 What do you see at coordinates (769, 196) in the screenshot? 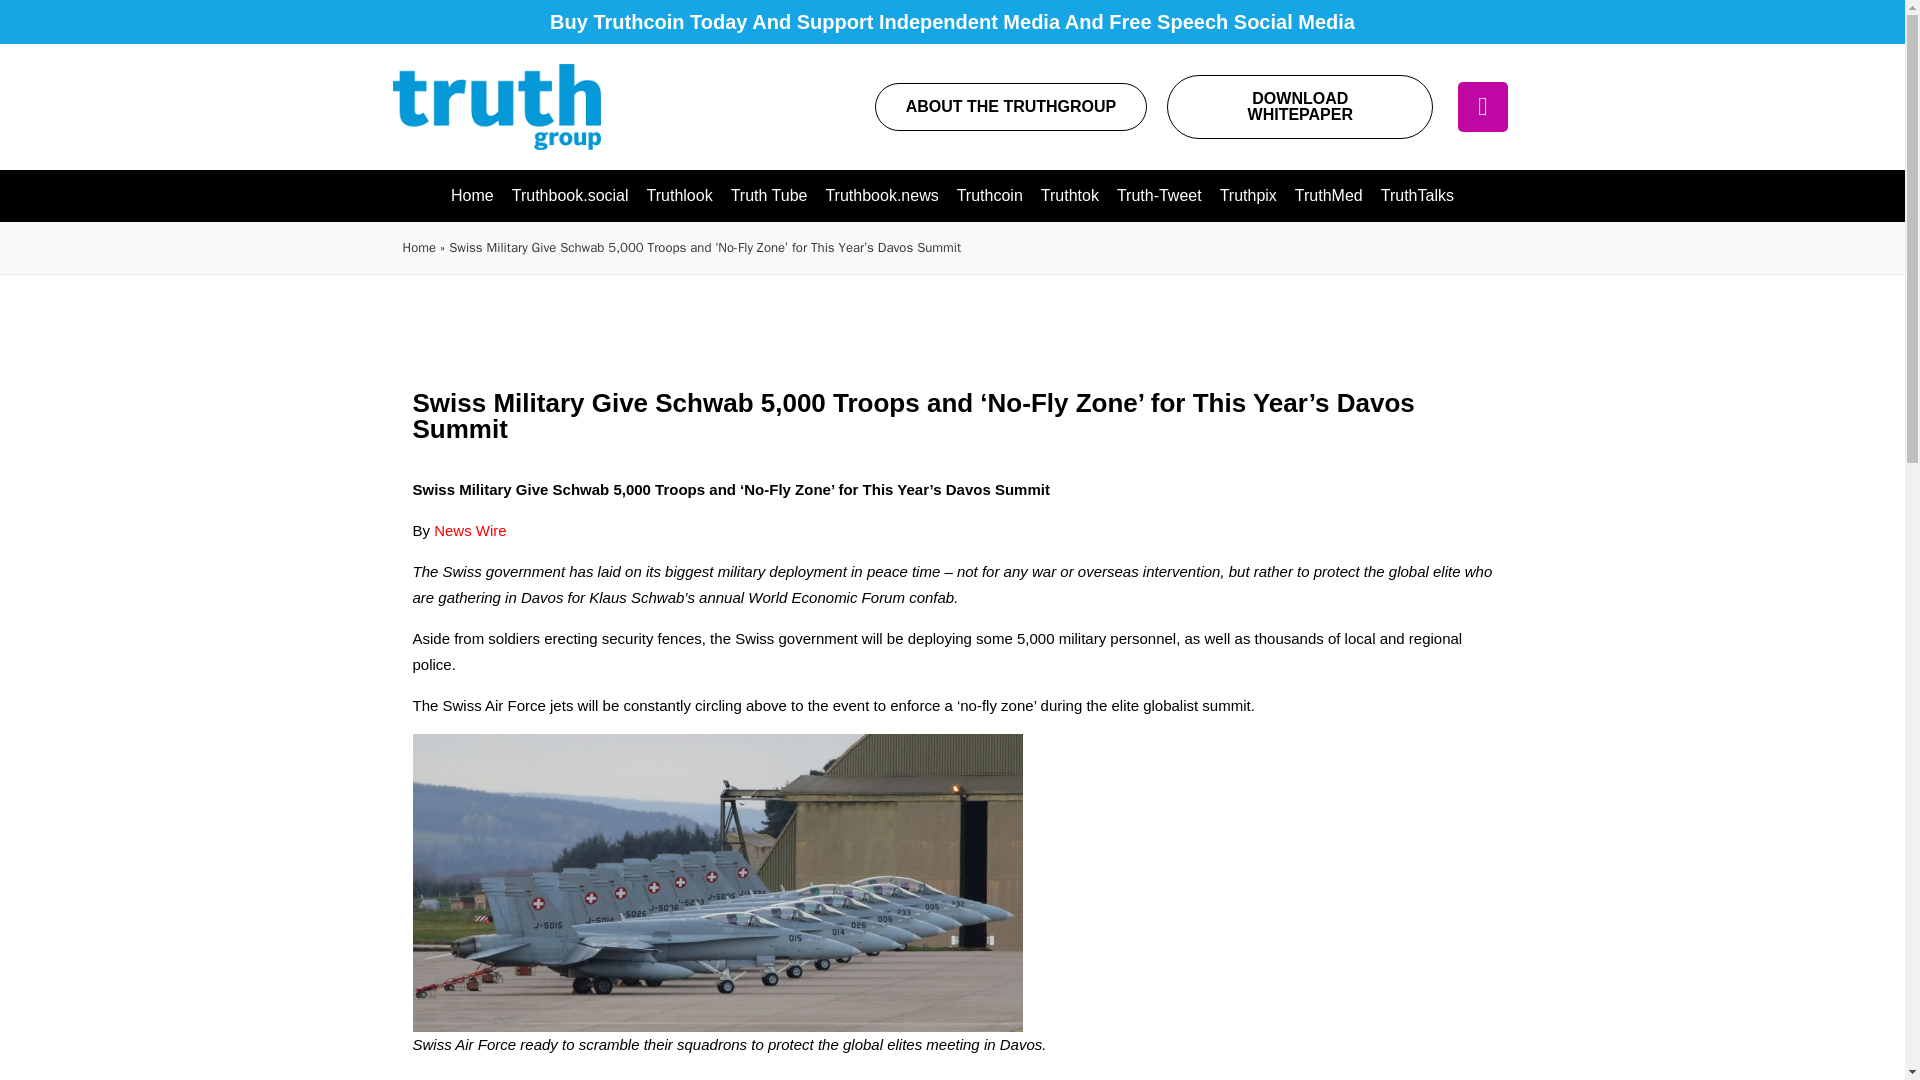
I see `Truth Tube` at bounding box center [769, 196].